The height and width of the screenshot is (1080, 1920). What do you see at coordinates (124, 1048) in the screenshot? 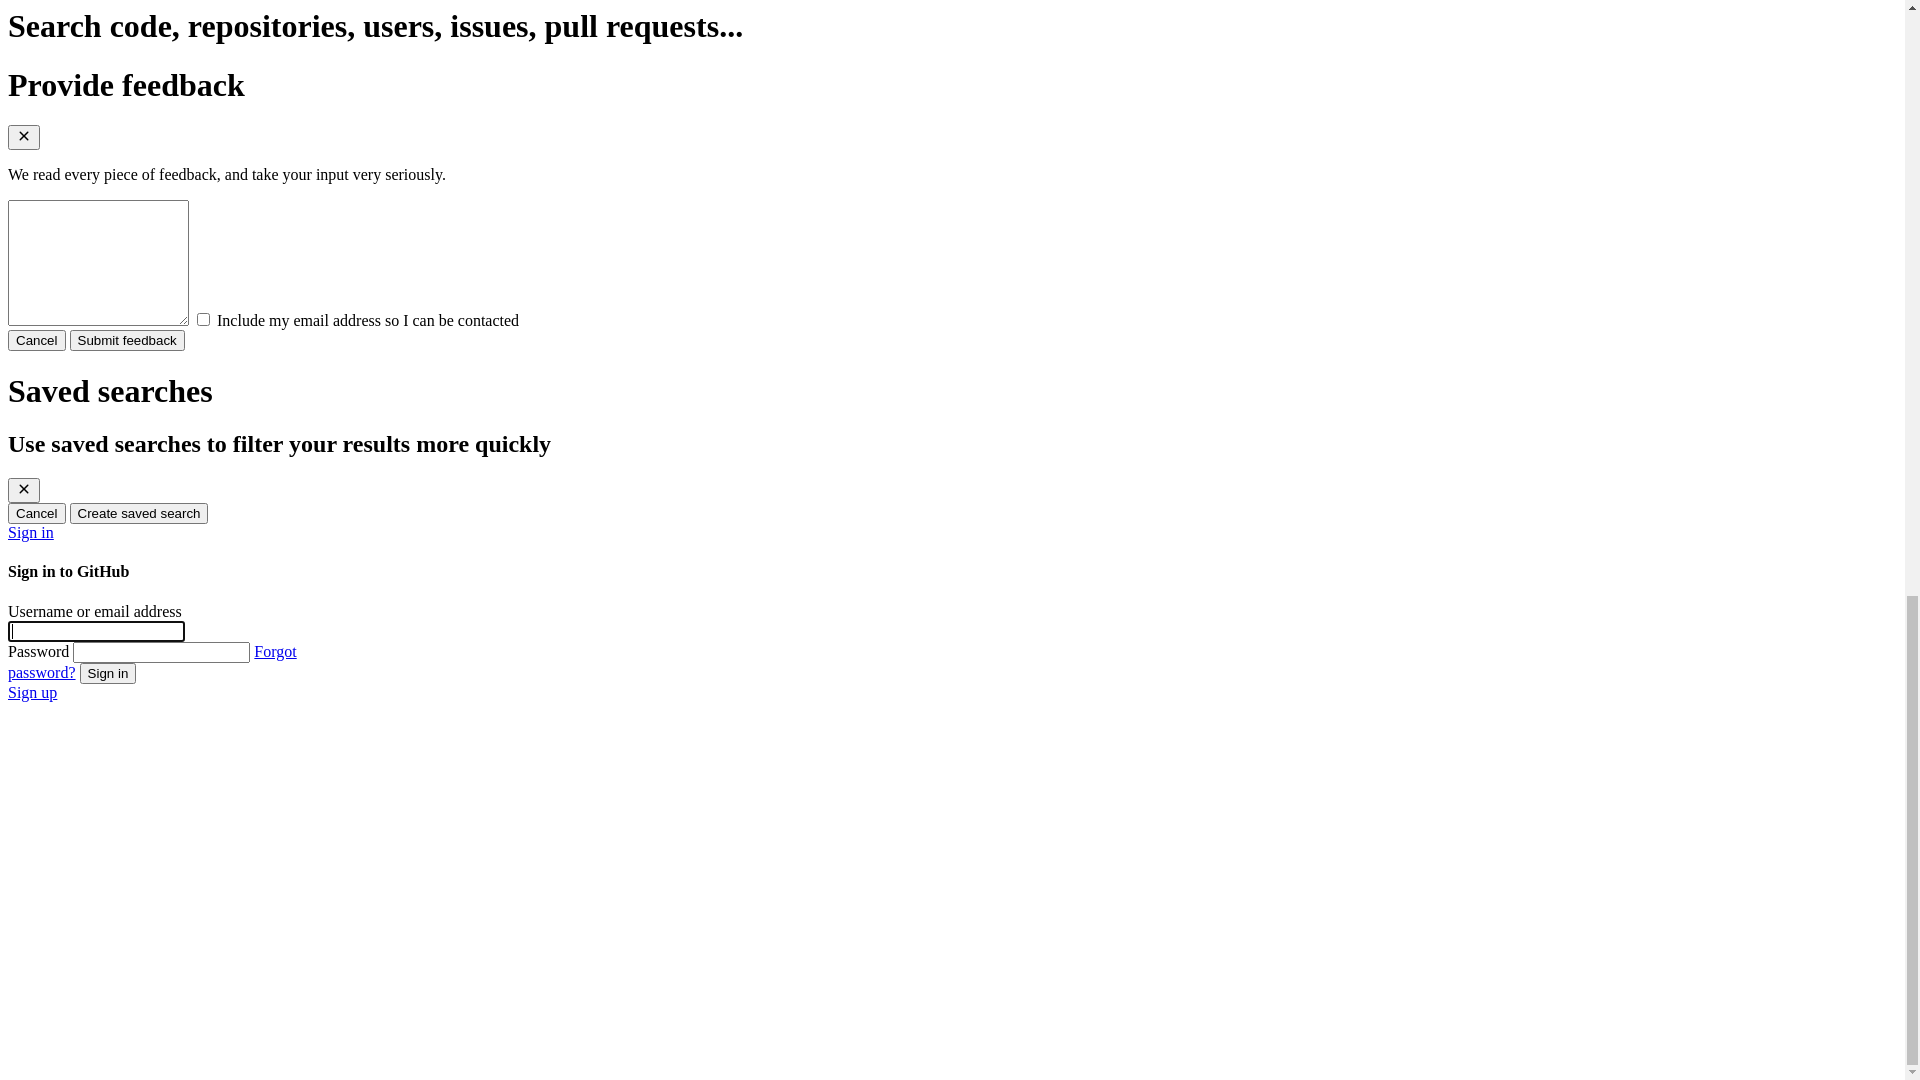
I see `Partners` at bounding box center [124, 1048].